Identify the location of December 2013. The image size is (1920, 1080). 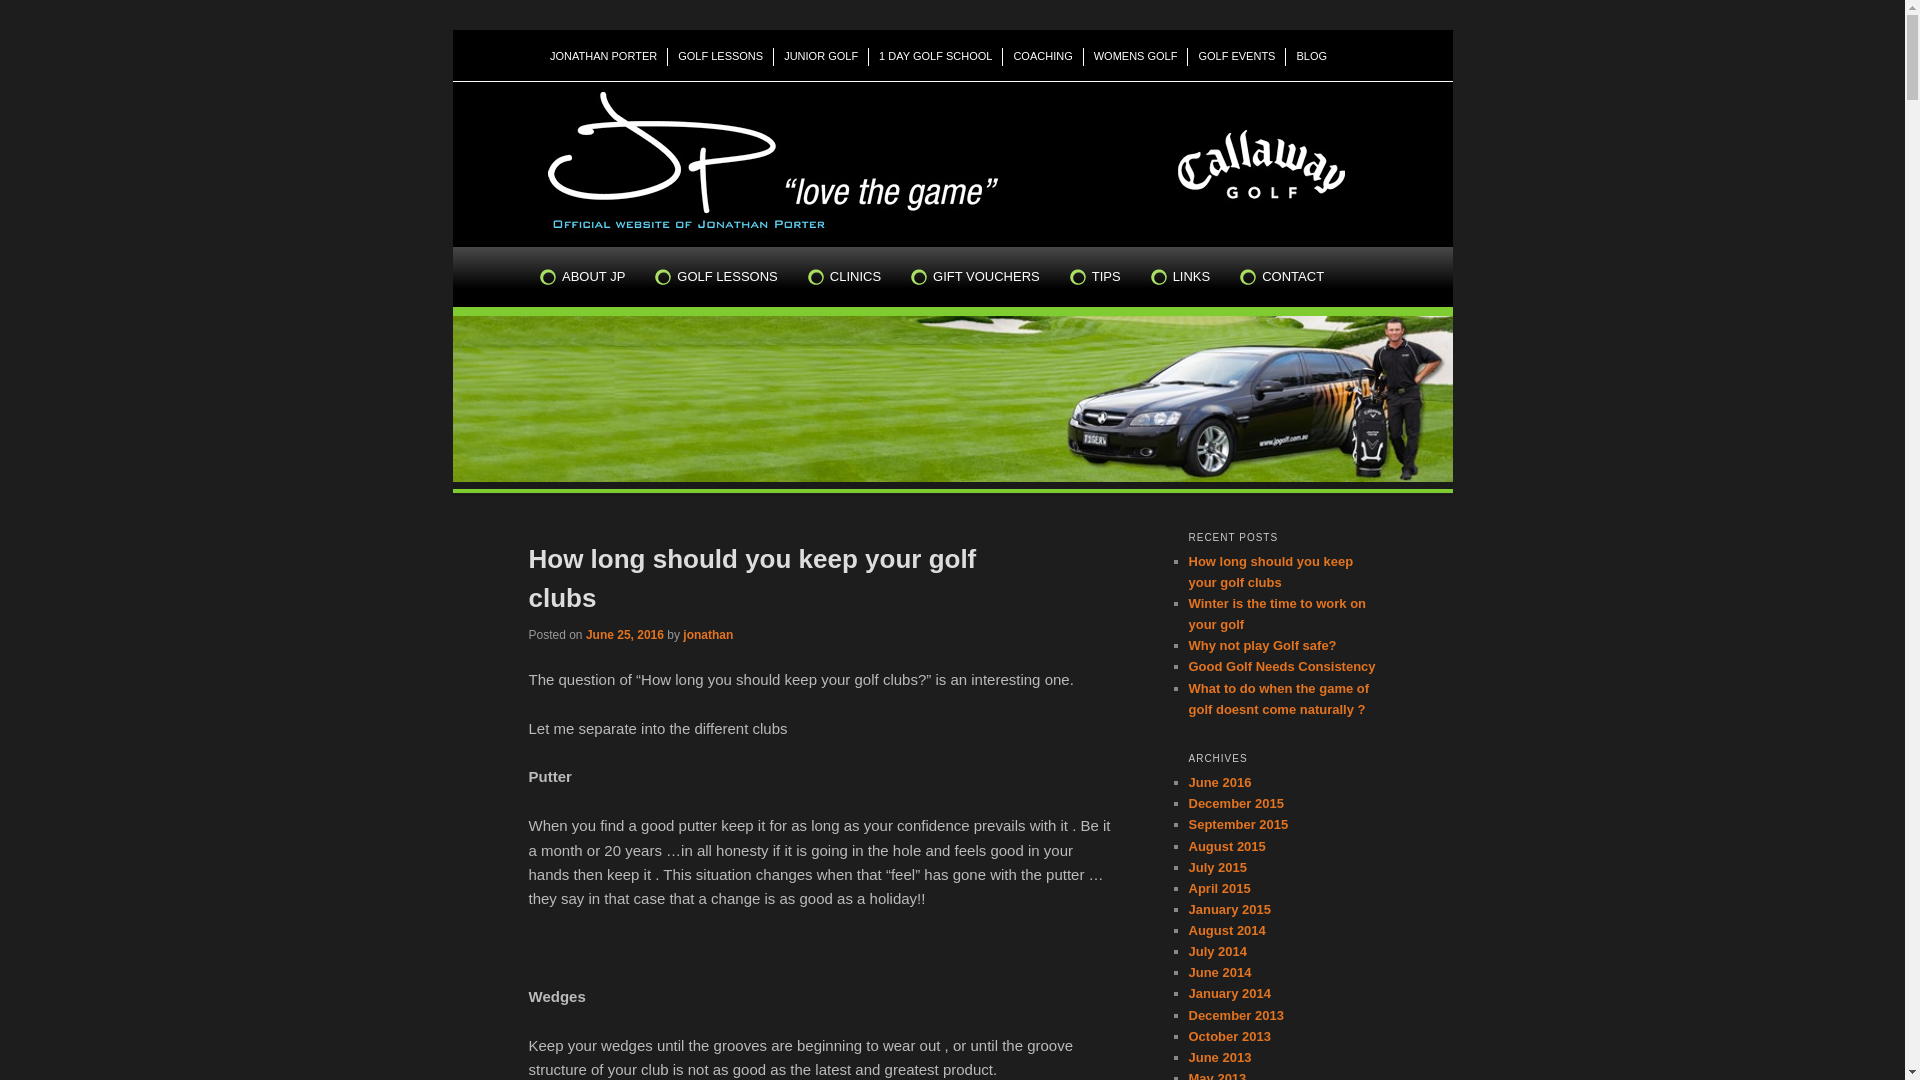
(1236, 1016).